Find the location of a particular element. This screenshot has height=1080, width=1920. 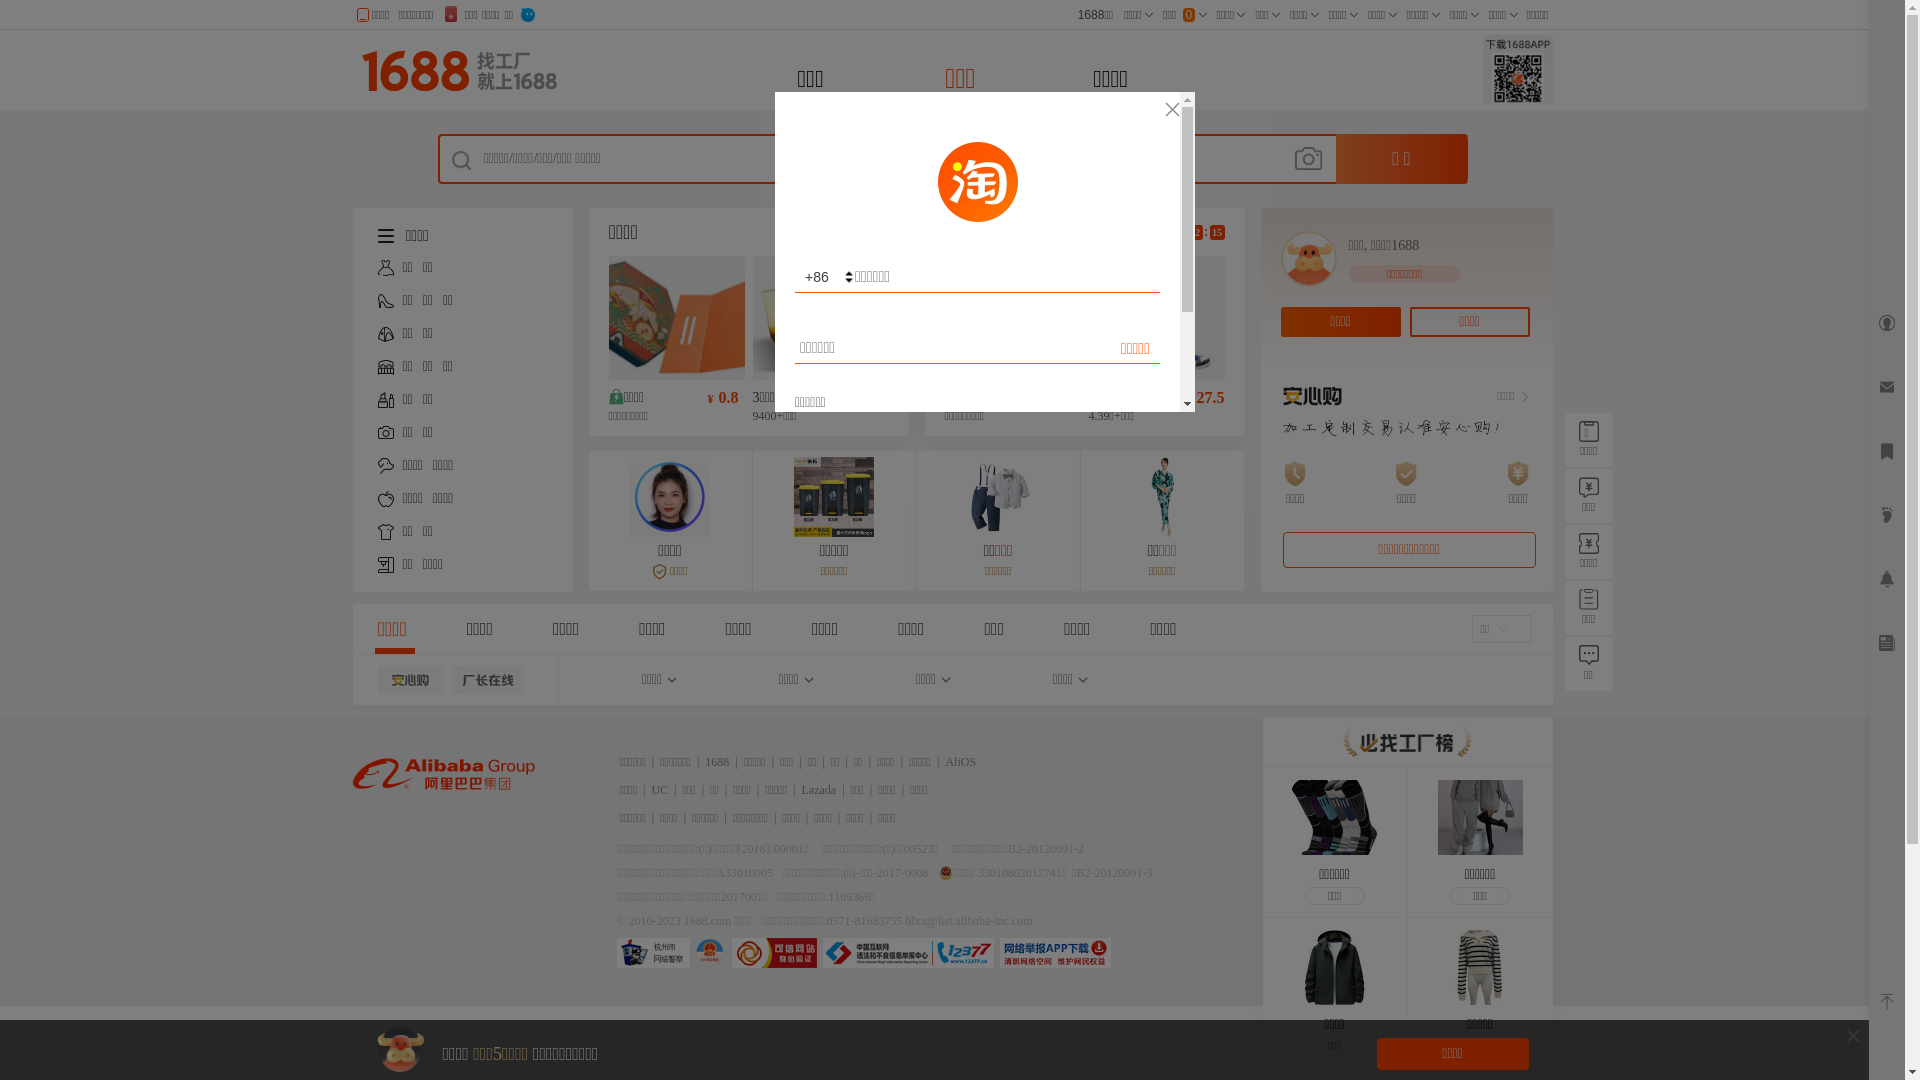

AliOS is located at coordinates (960, 762).